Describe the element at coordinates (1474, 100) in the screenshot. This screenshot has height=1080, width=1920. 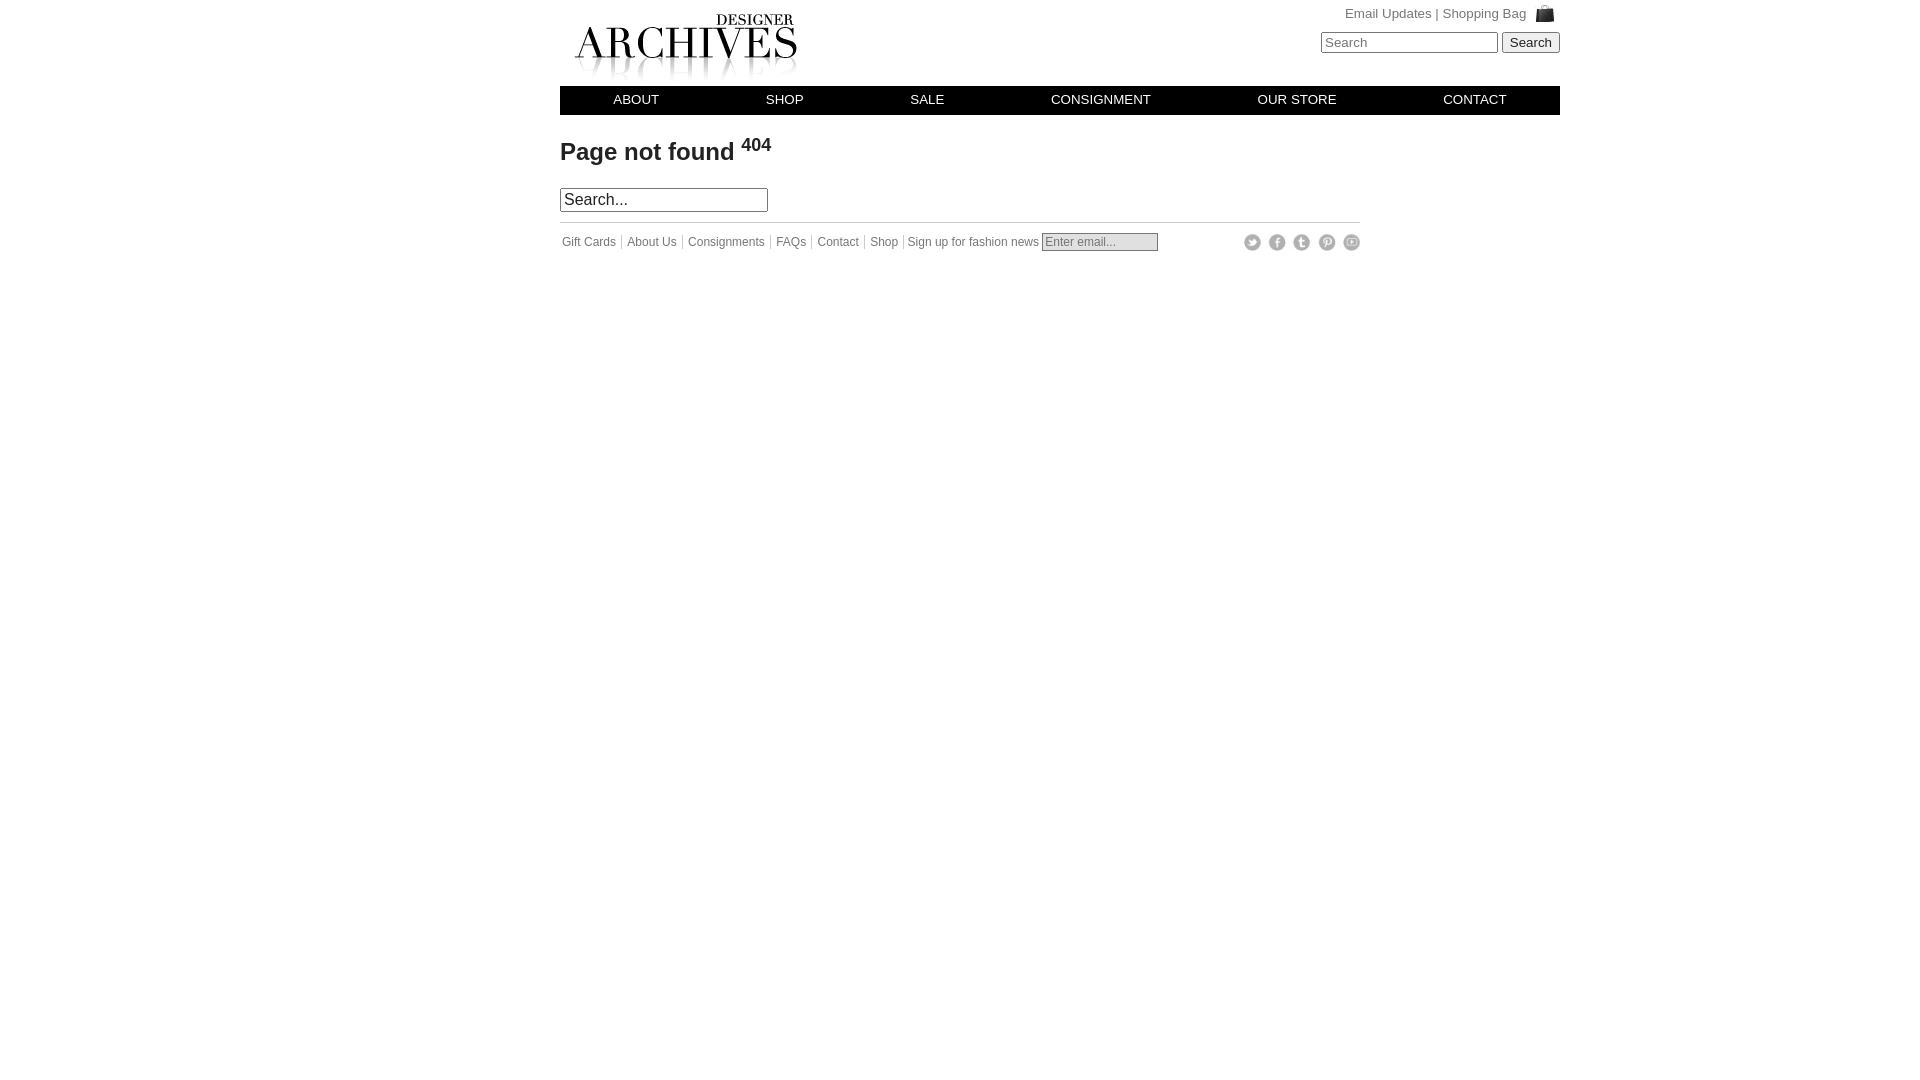
I see `CONTACT` at that location.